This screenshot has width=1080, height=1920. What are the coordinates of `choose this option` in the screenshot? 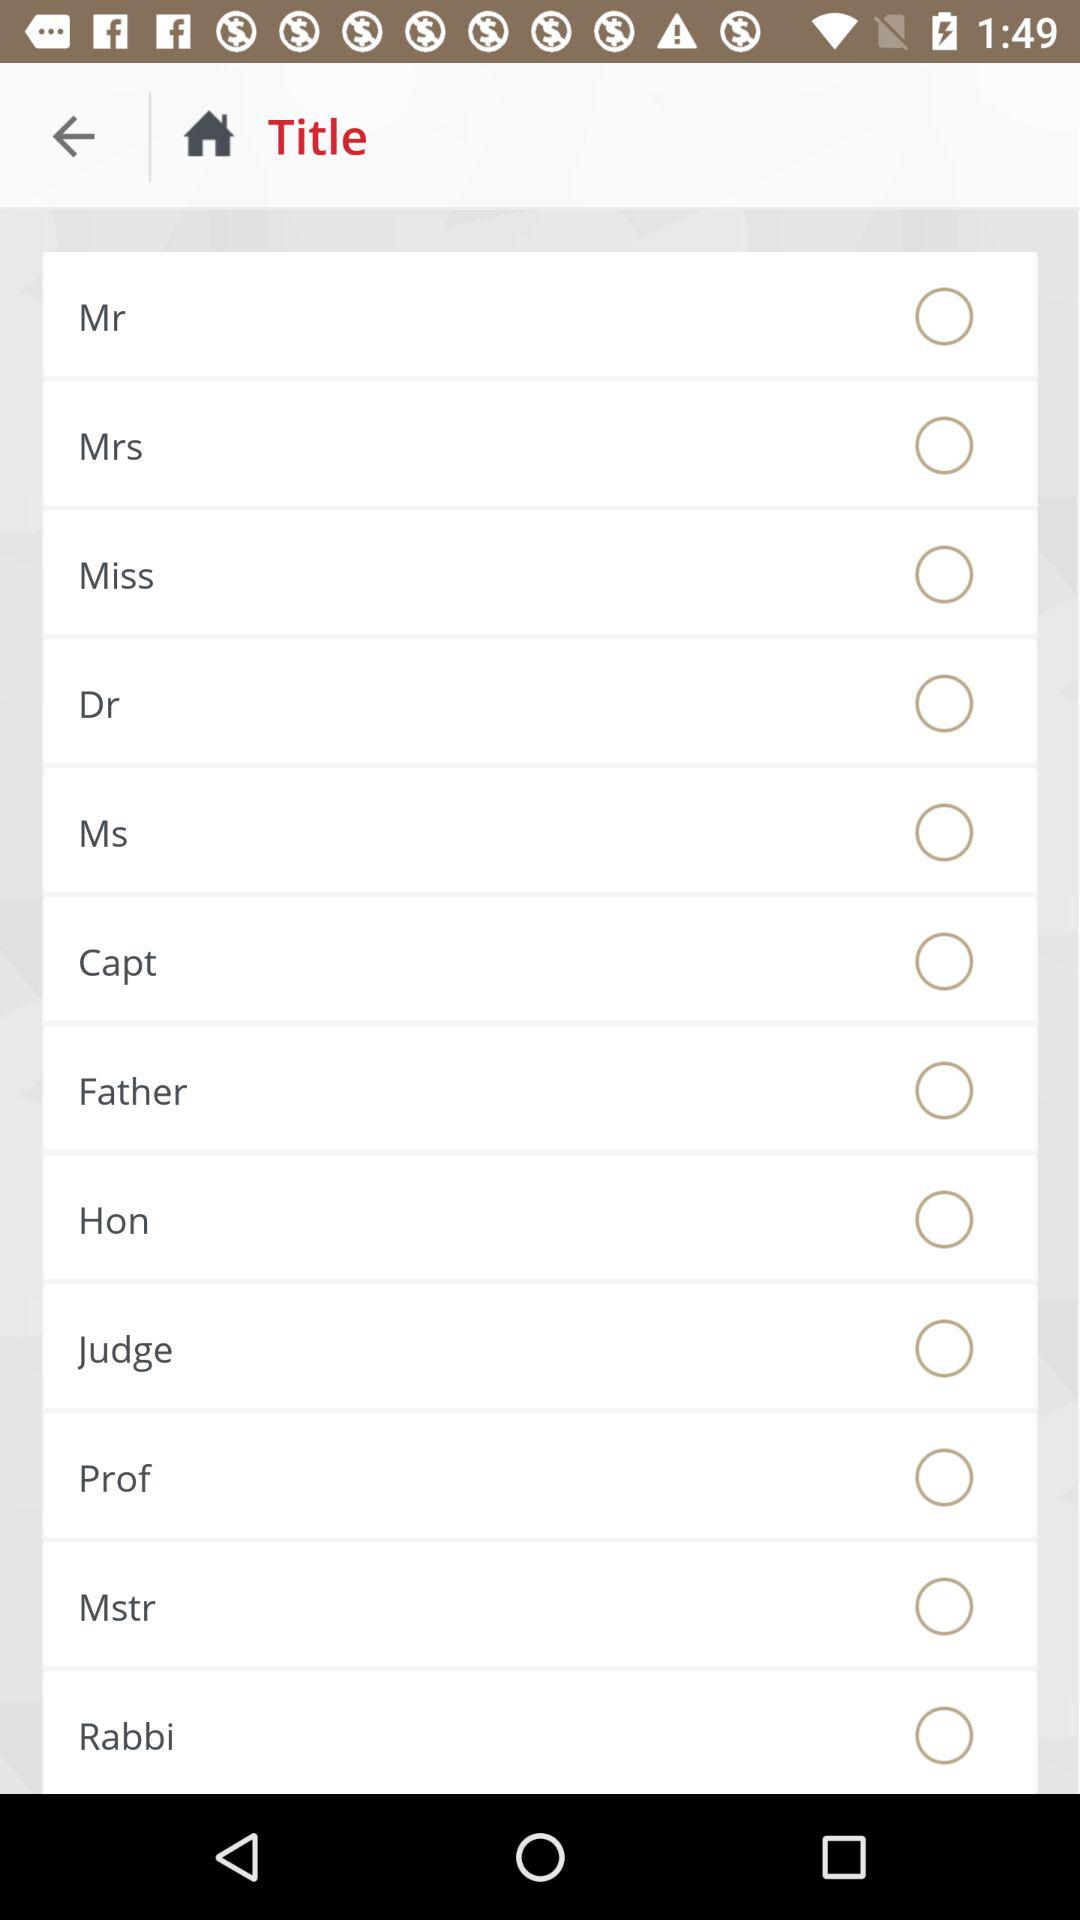 It's located at (944, 832).